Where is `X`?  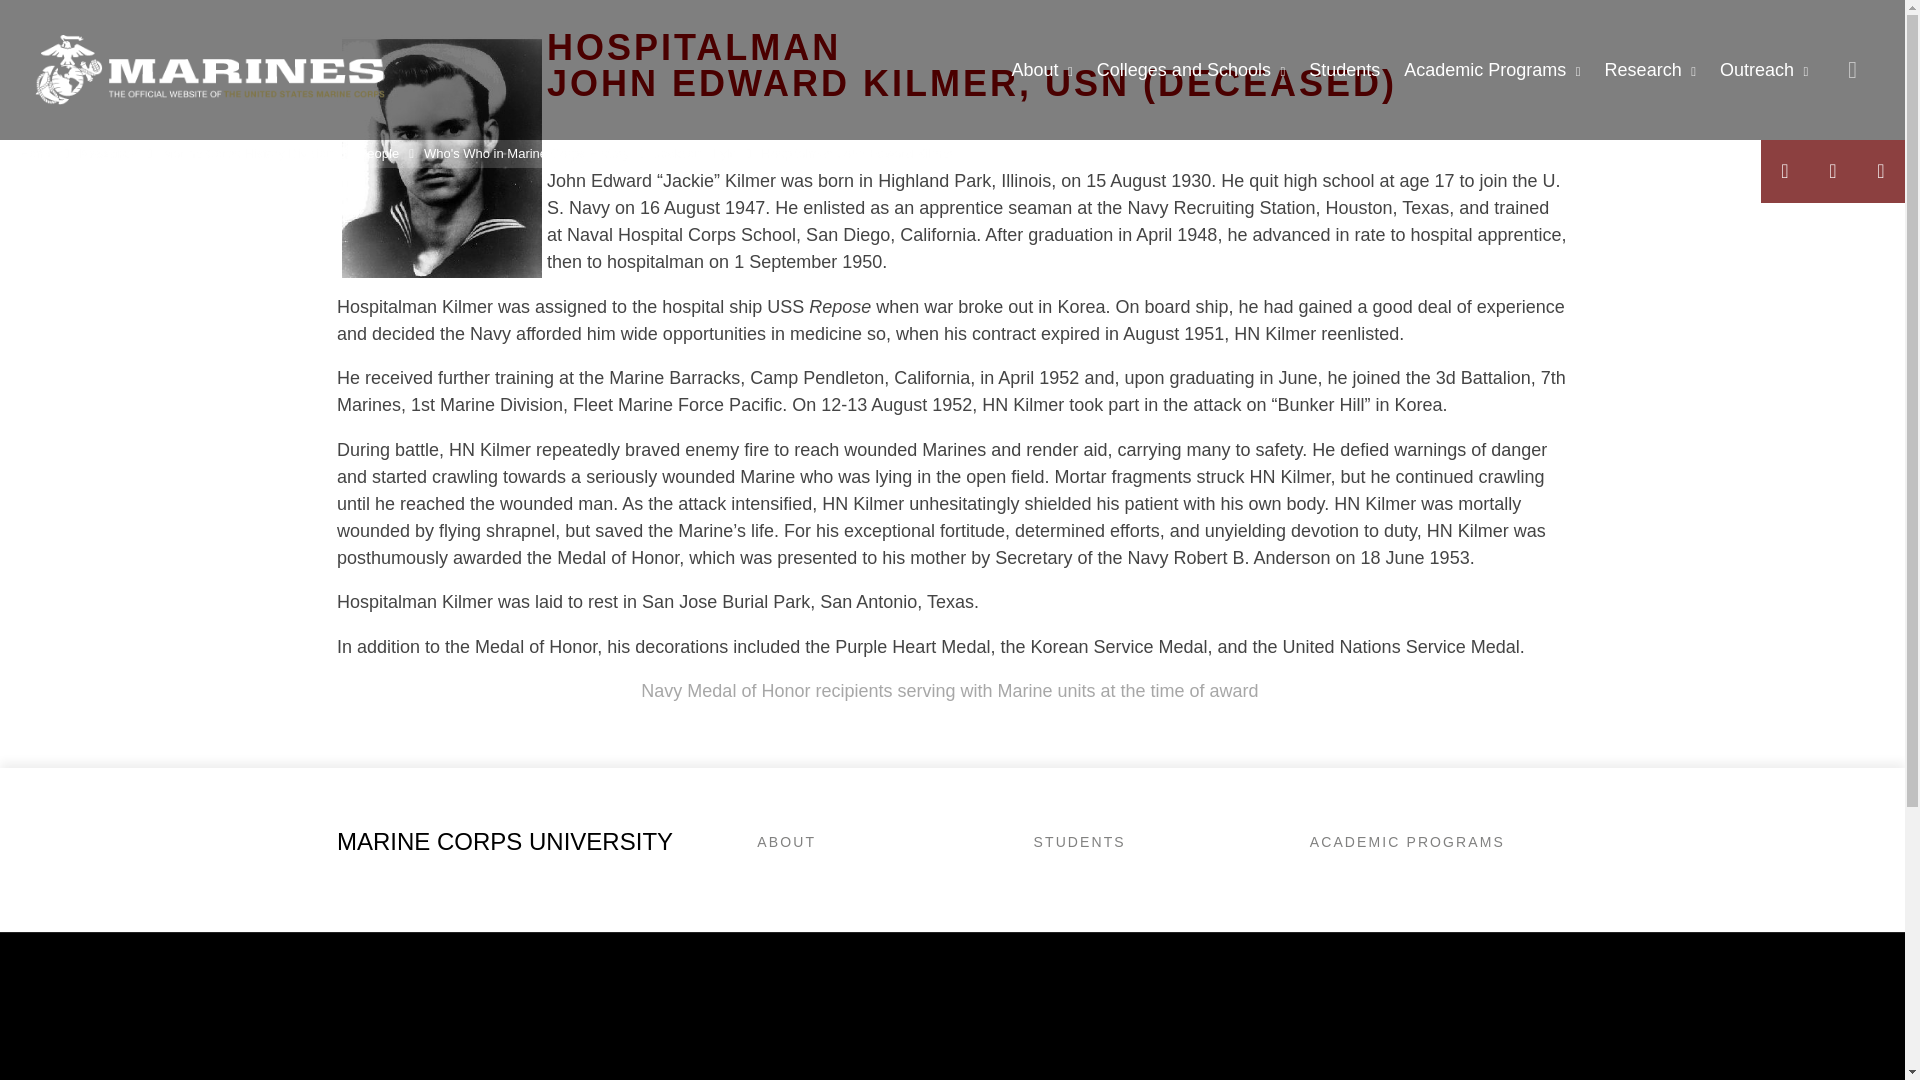 X is located at coordinates (1832, 172).